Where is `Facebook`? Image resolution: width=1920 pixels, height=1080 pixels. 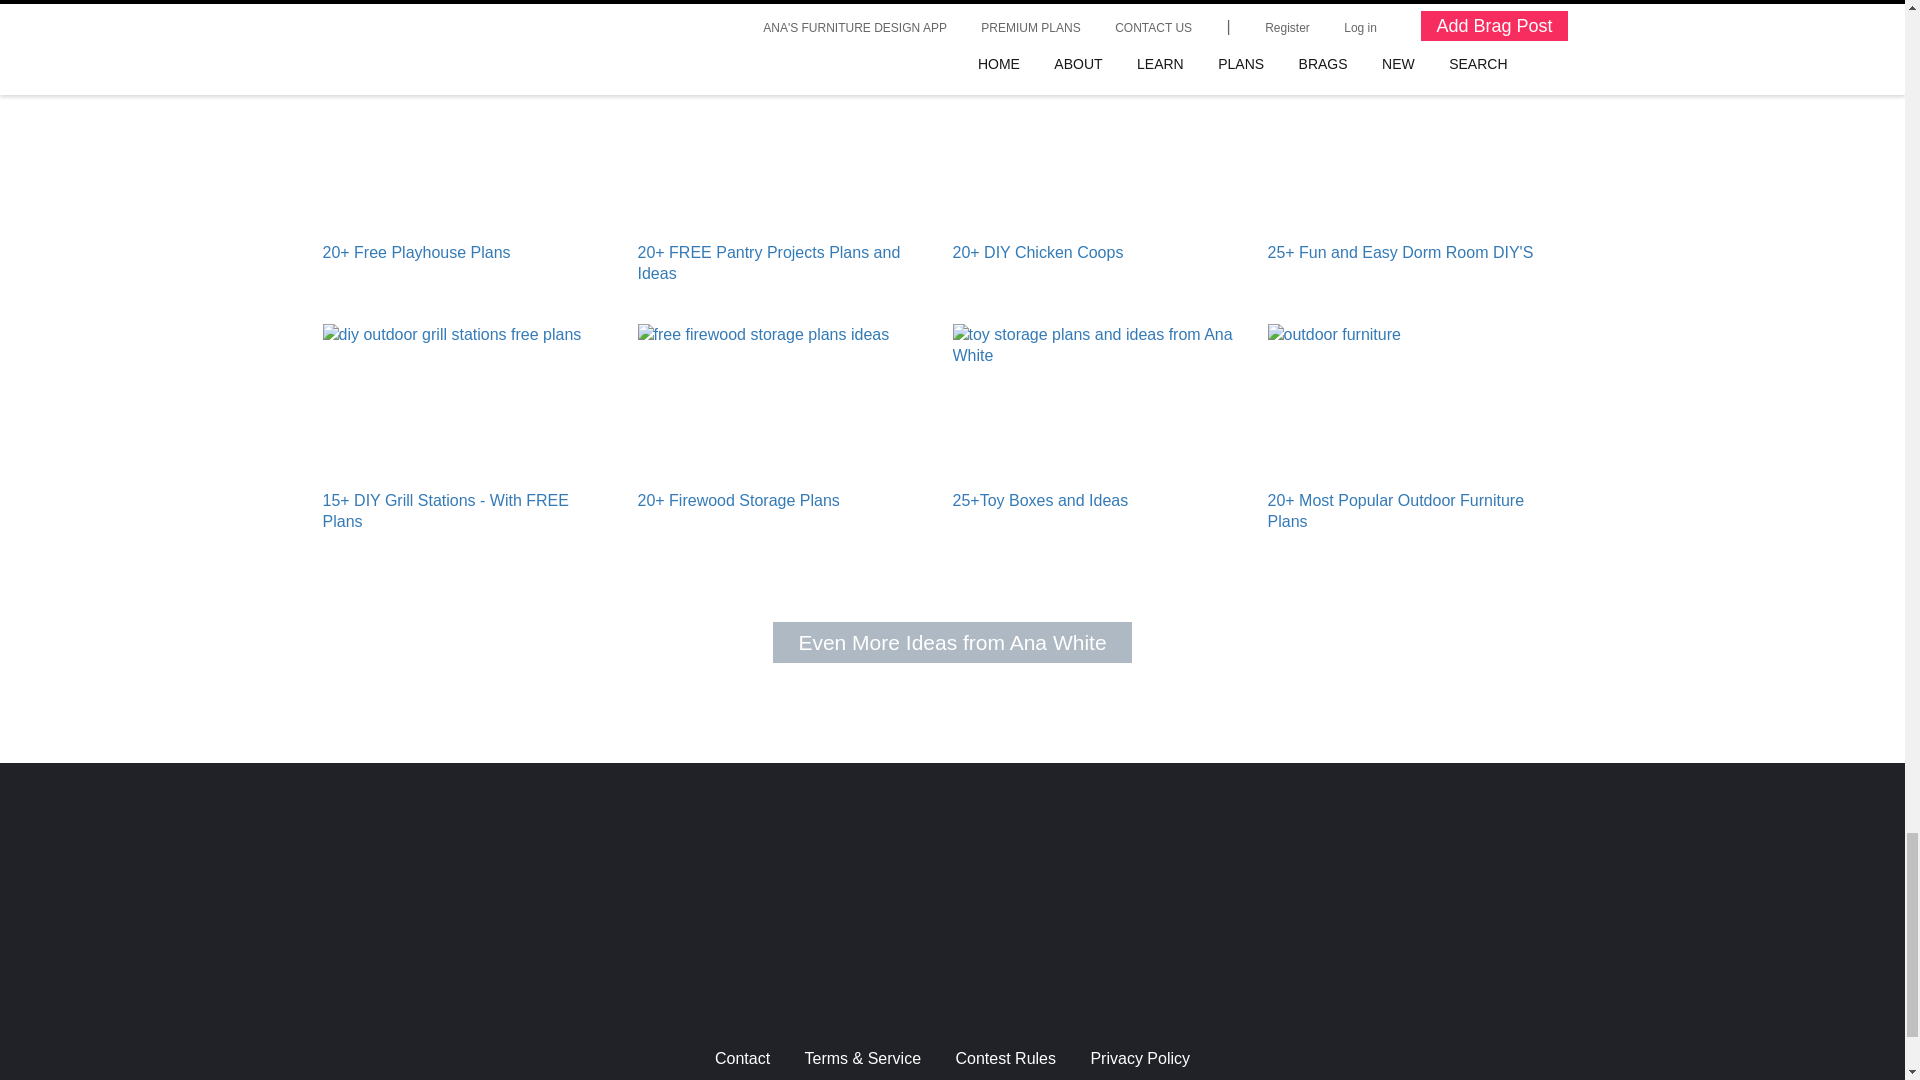 Facebook is located at coordinates (984, 968).